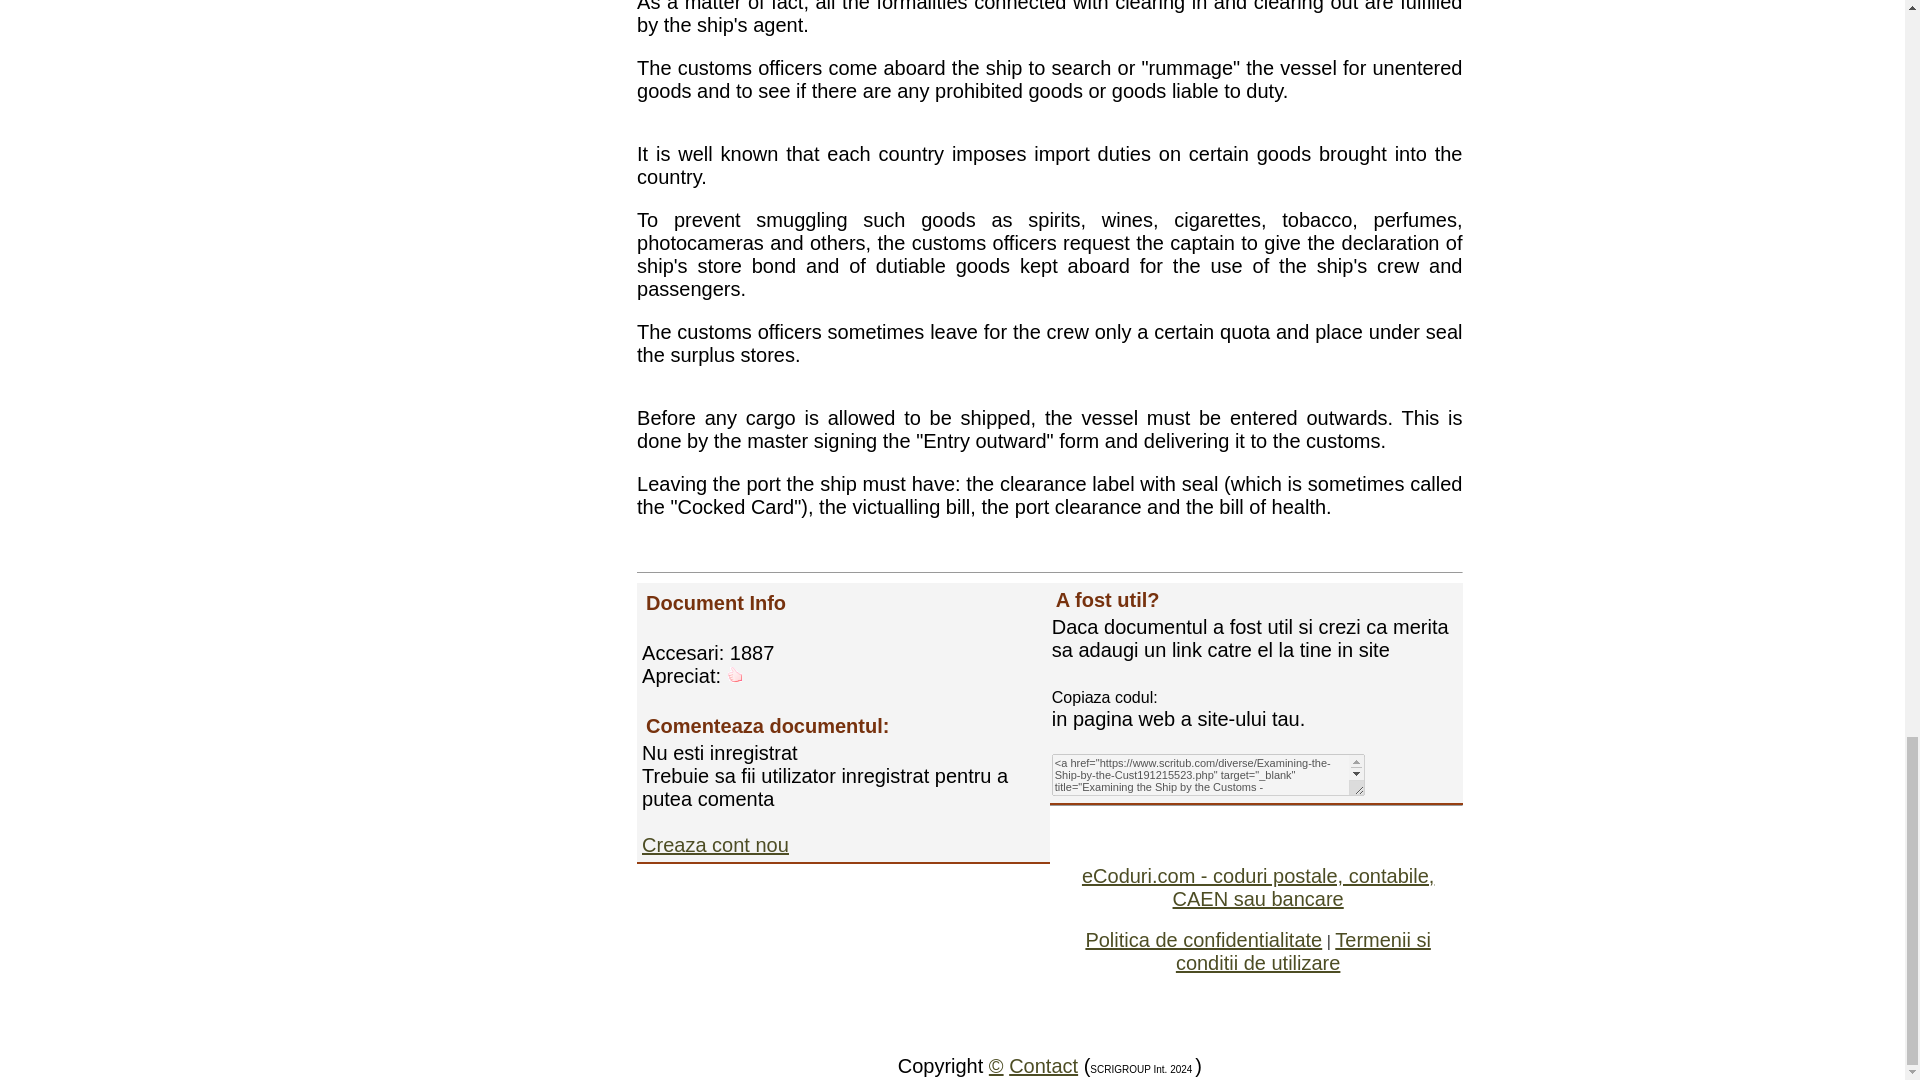 This screenshot has height=1080, width=1920. Describe the element at coordinates (1302, 951) in the screenshot. I see `Termenii si conditii de utilizare` at that location.